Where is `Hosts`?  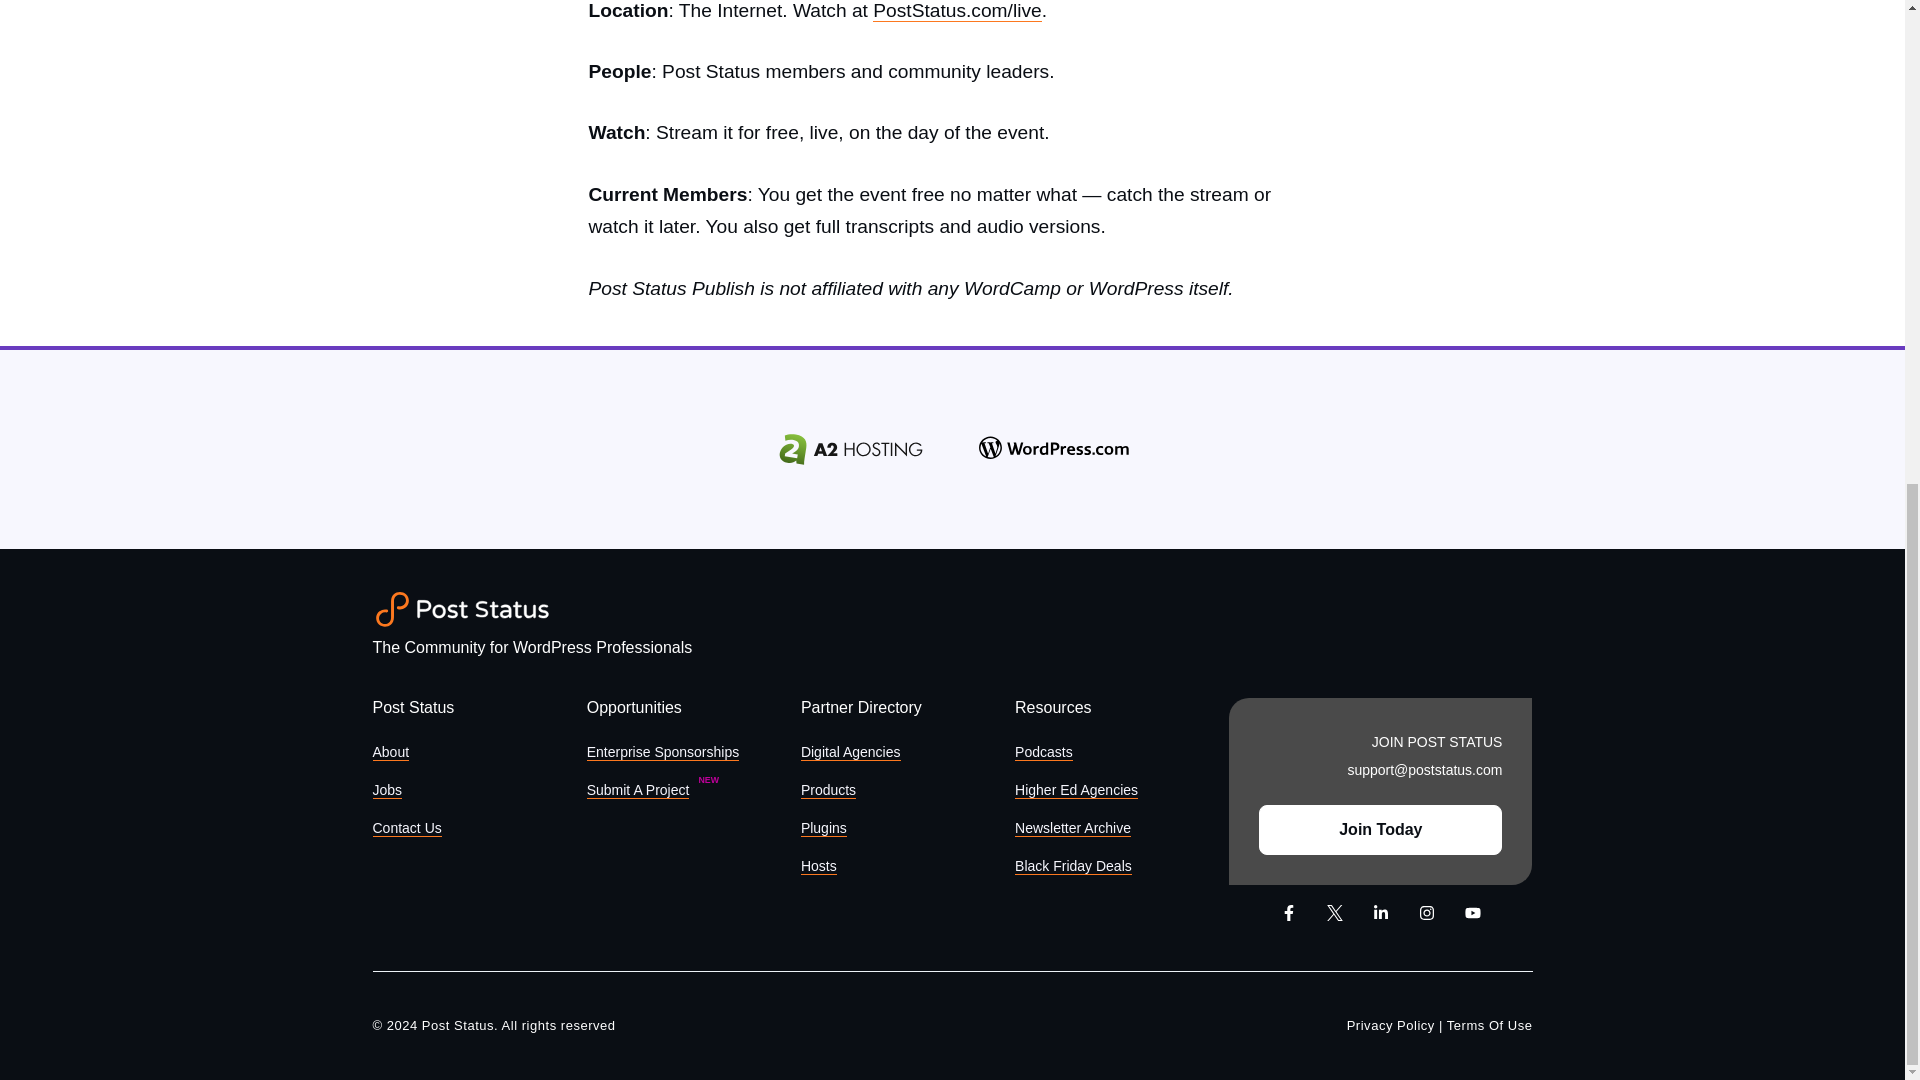 Hosts is located at coordinates (818, 866).